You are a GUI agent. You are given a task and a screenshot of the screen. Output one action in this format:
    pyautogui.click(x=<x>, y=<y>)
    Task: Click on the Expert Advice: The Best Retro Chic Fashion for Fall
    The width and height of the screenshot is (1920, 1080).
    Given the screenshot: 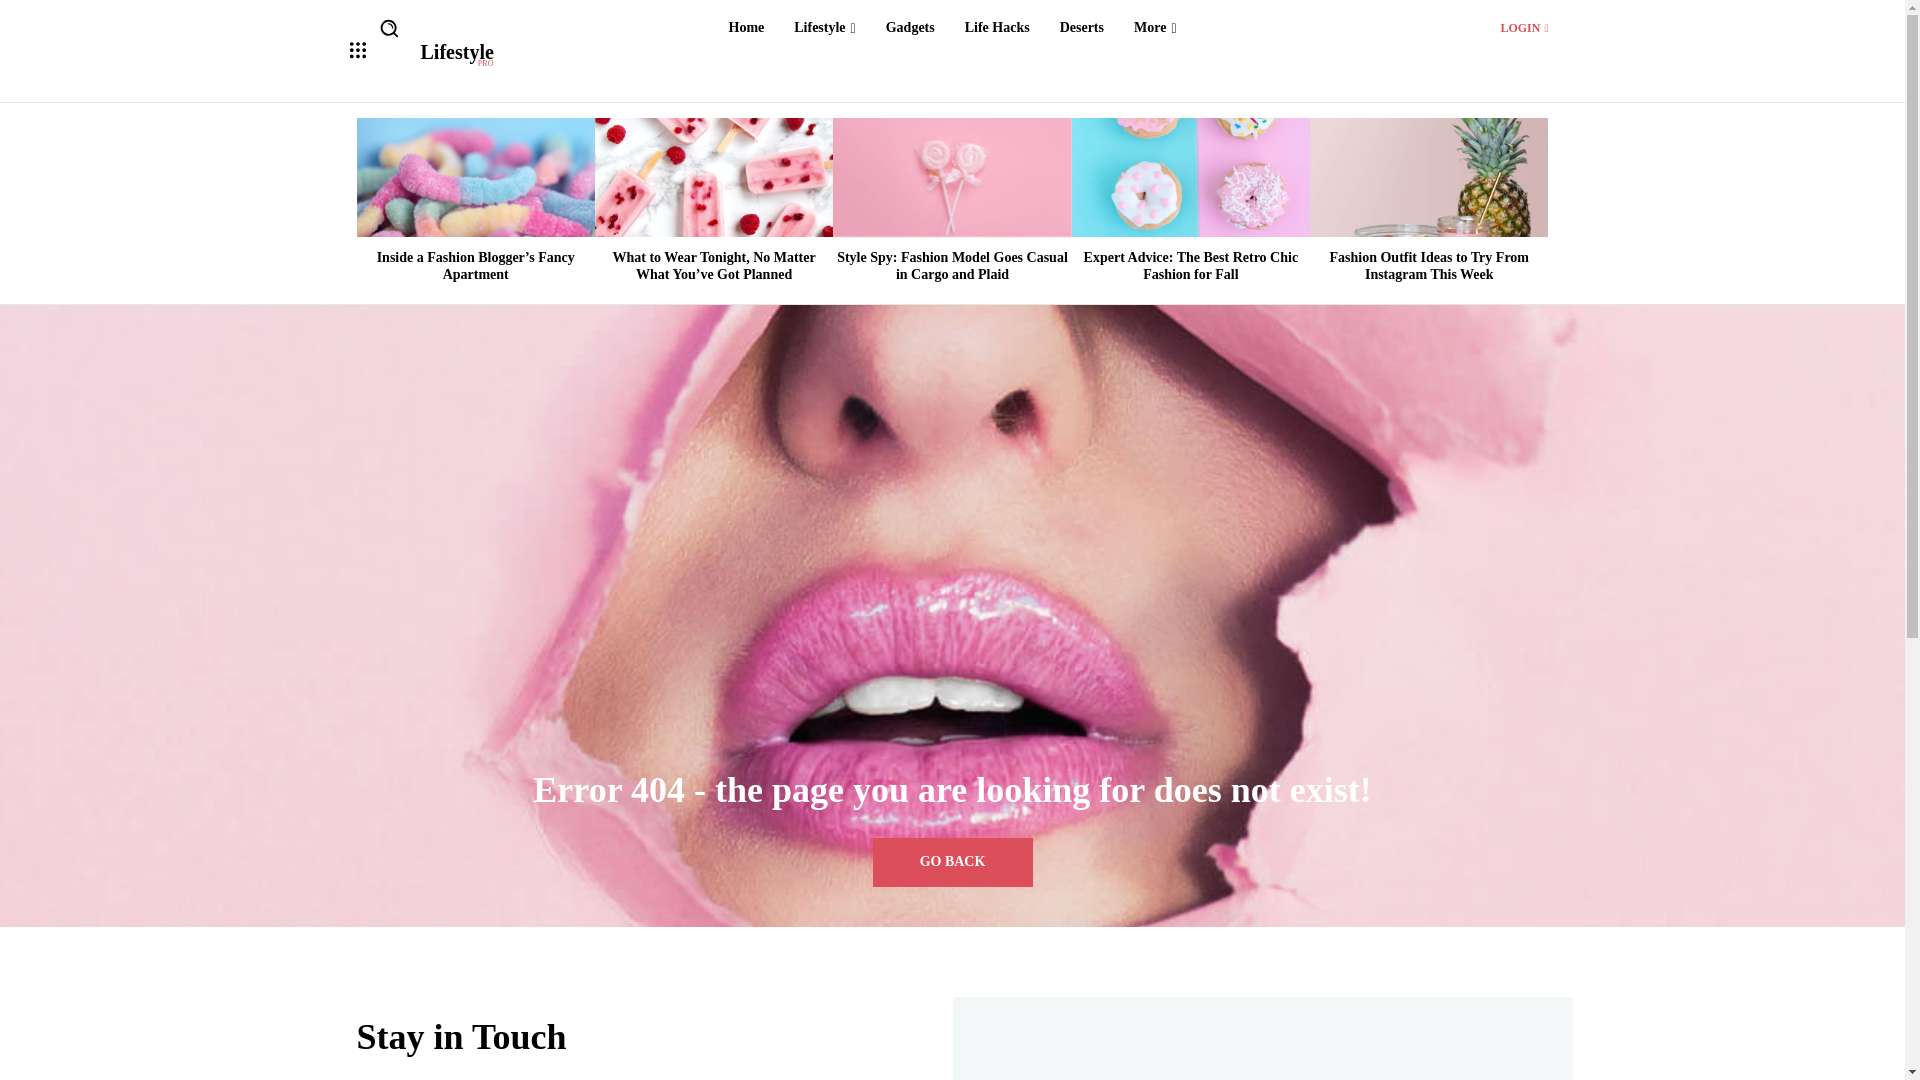 What is the action you would take?
    pyautogui.click(x=1192, y=265)
    